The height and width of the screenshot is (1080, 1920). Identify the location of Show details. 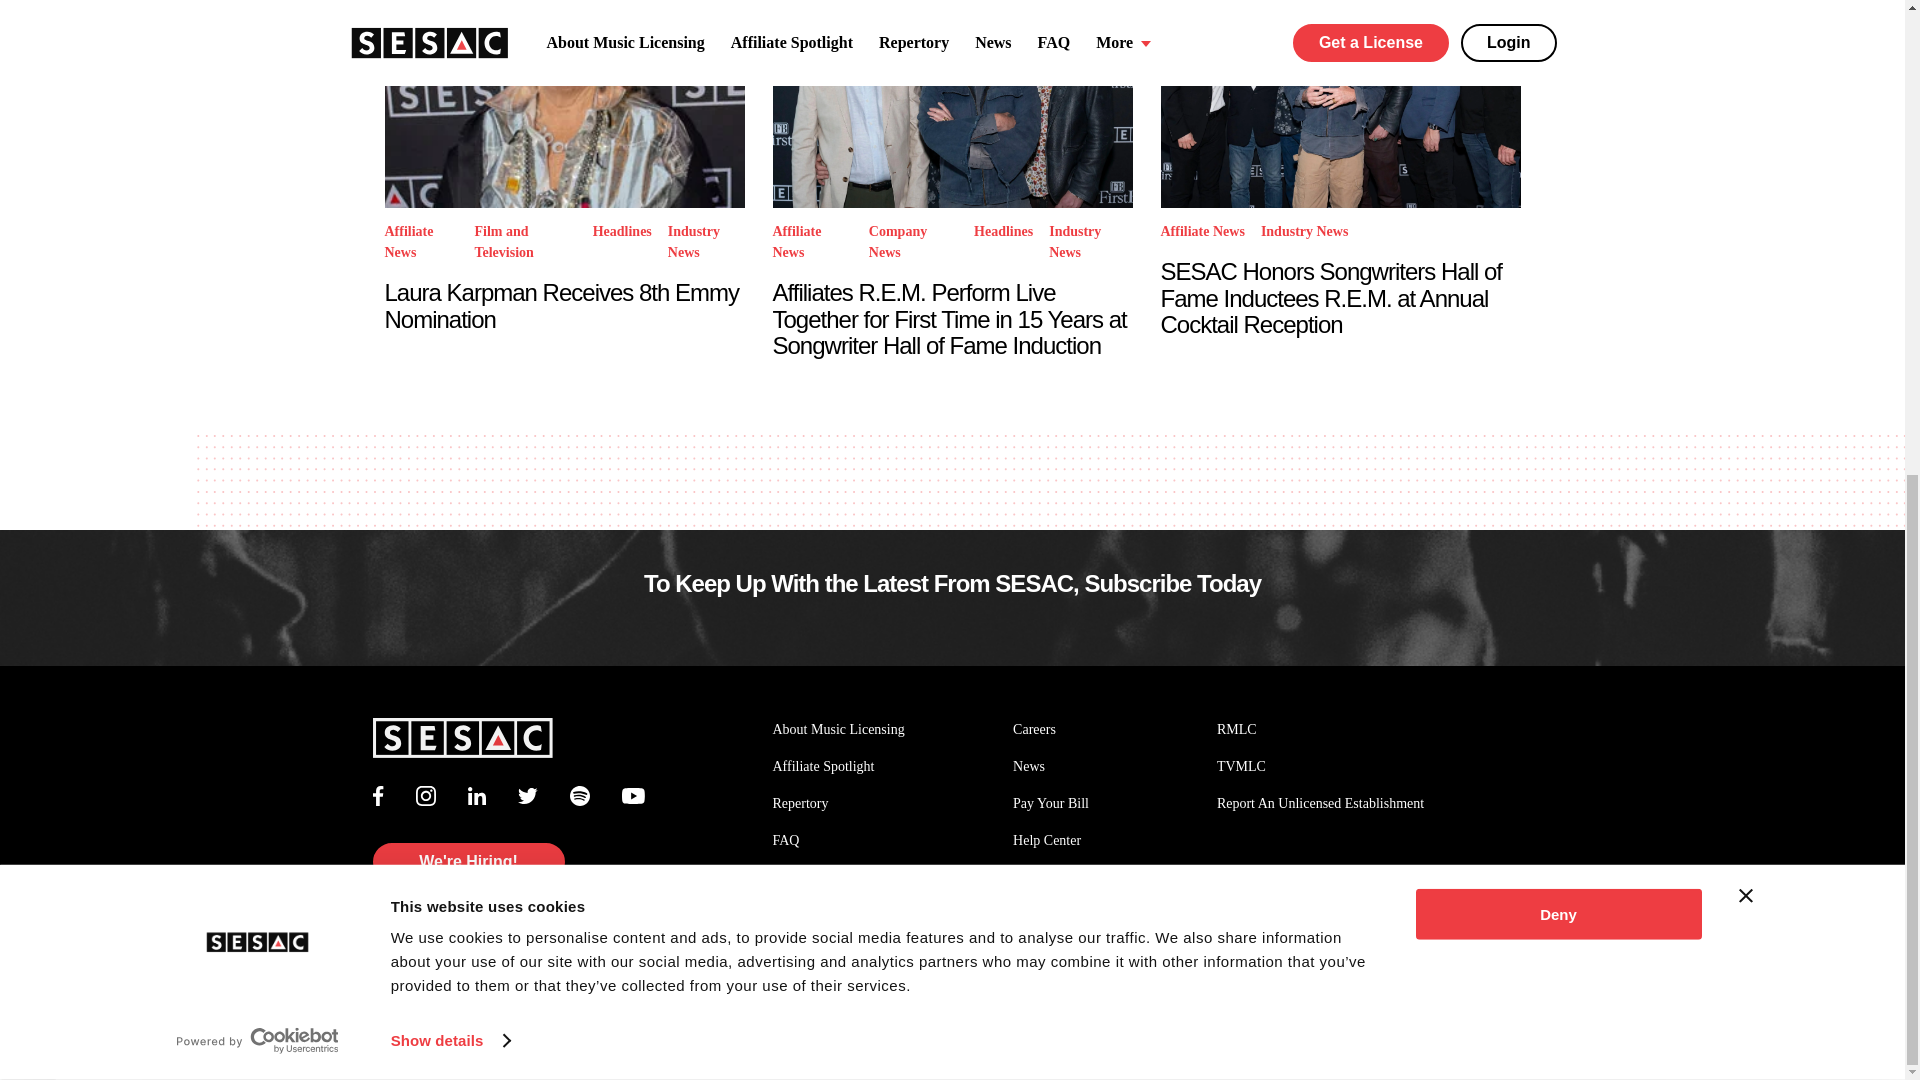
(450, 199).